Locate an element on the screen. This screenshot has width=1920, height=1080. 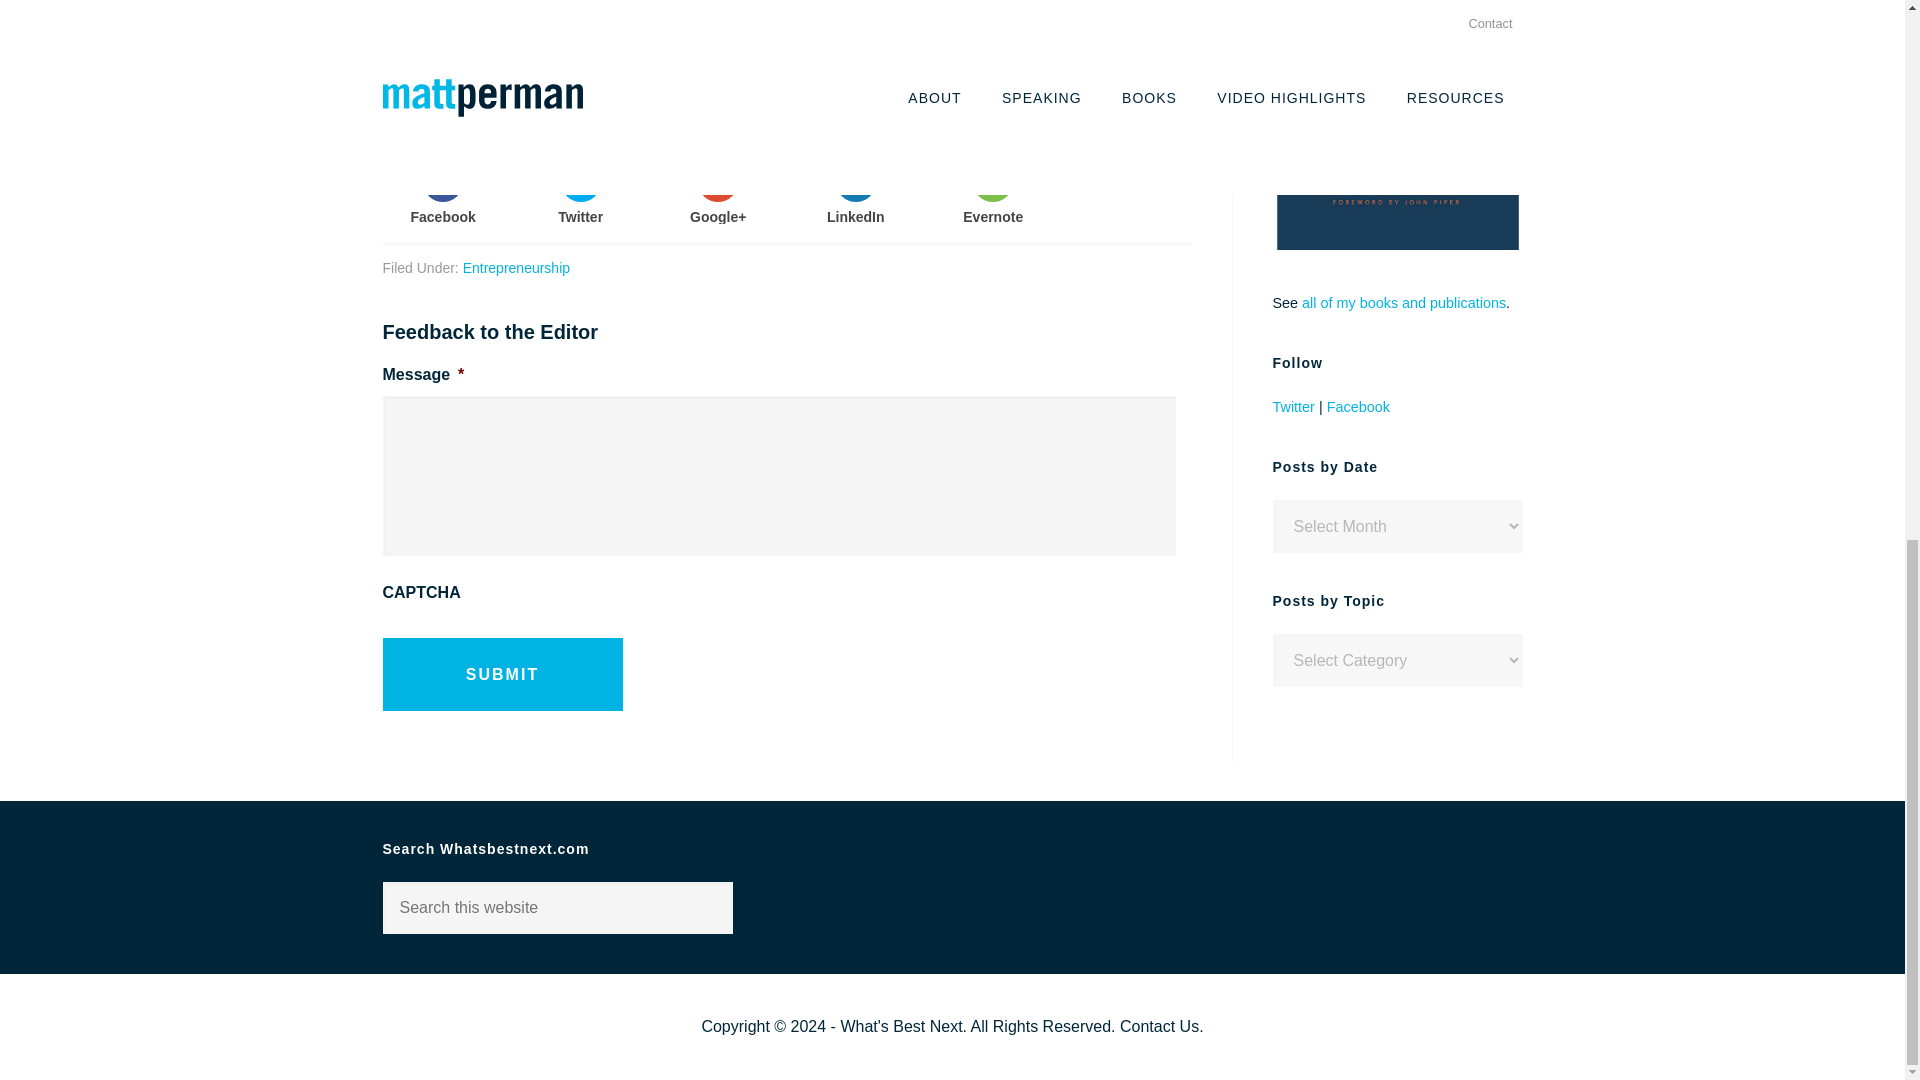
LinkedIn is located at coordinates (854, 192).